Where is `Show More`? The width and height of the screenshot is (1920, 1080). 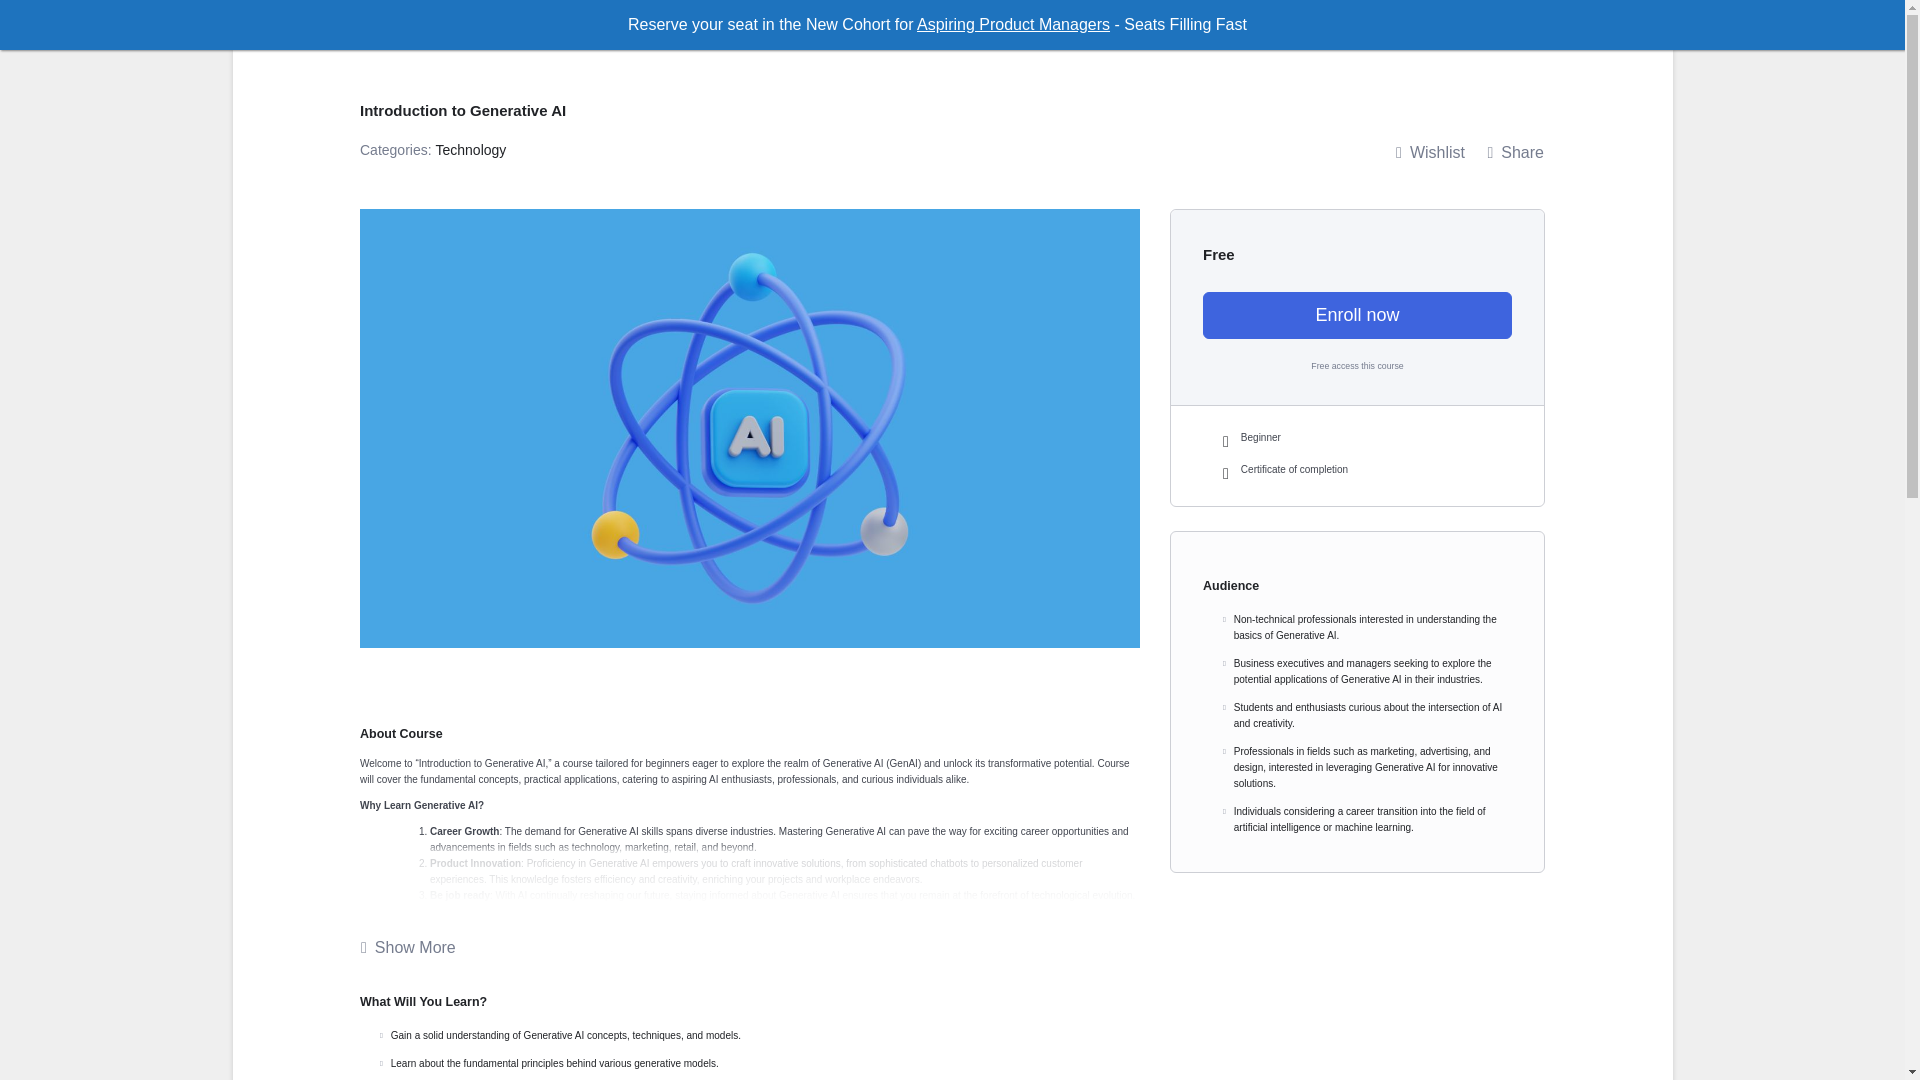 Show More is located at coordinates (408, 948).